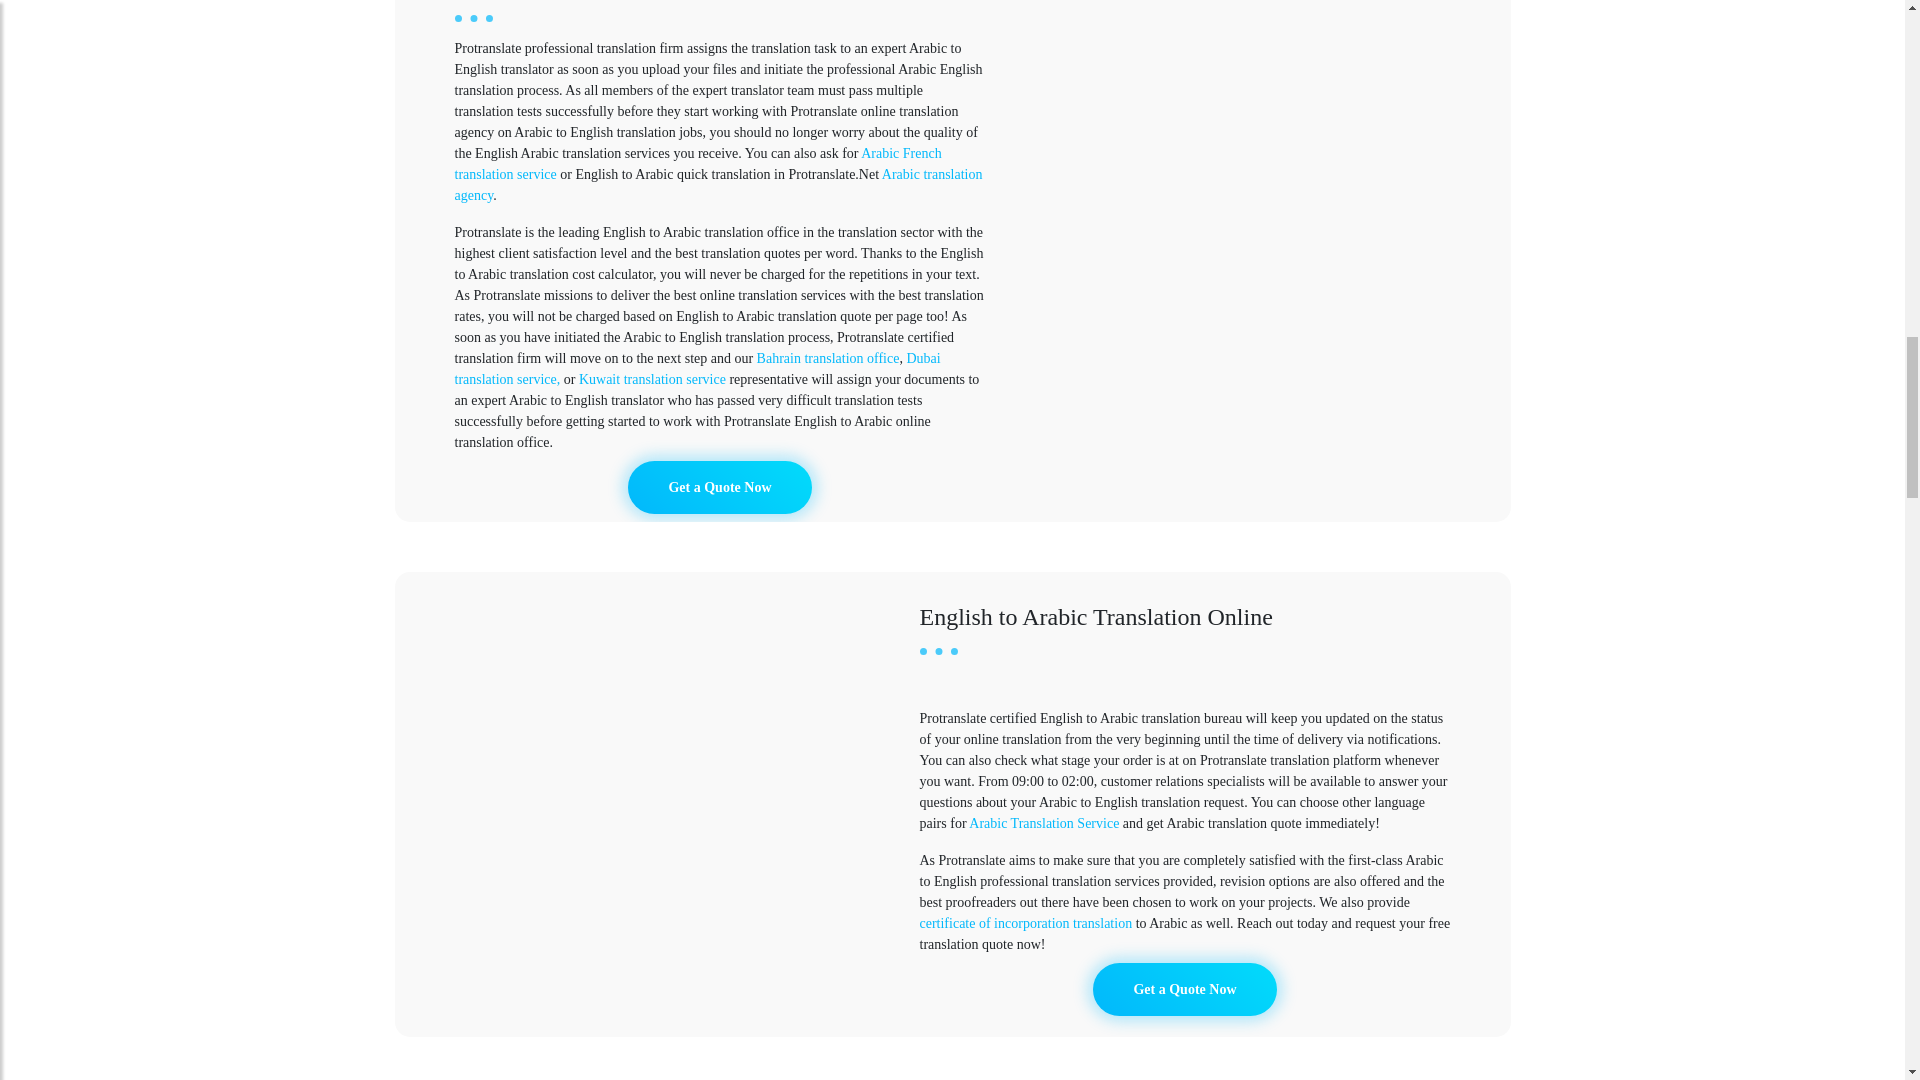 The width and height of the screenshot is (1920, 1080). Describe the element at coordinates (696, 368) in the screenshot. I see `Dubai translation service,` at that location.